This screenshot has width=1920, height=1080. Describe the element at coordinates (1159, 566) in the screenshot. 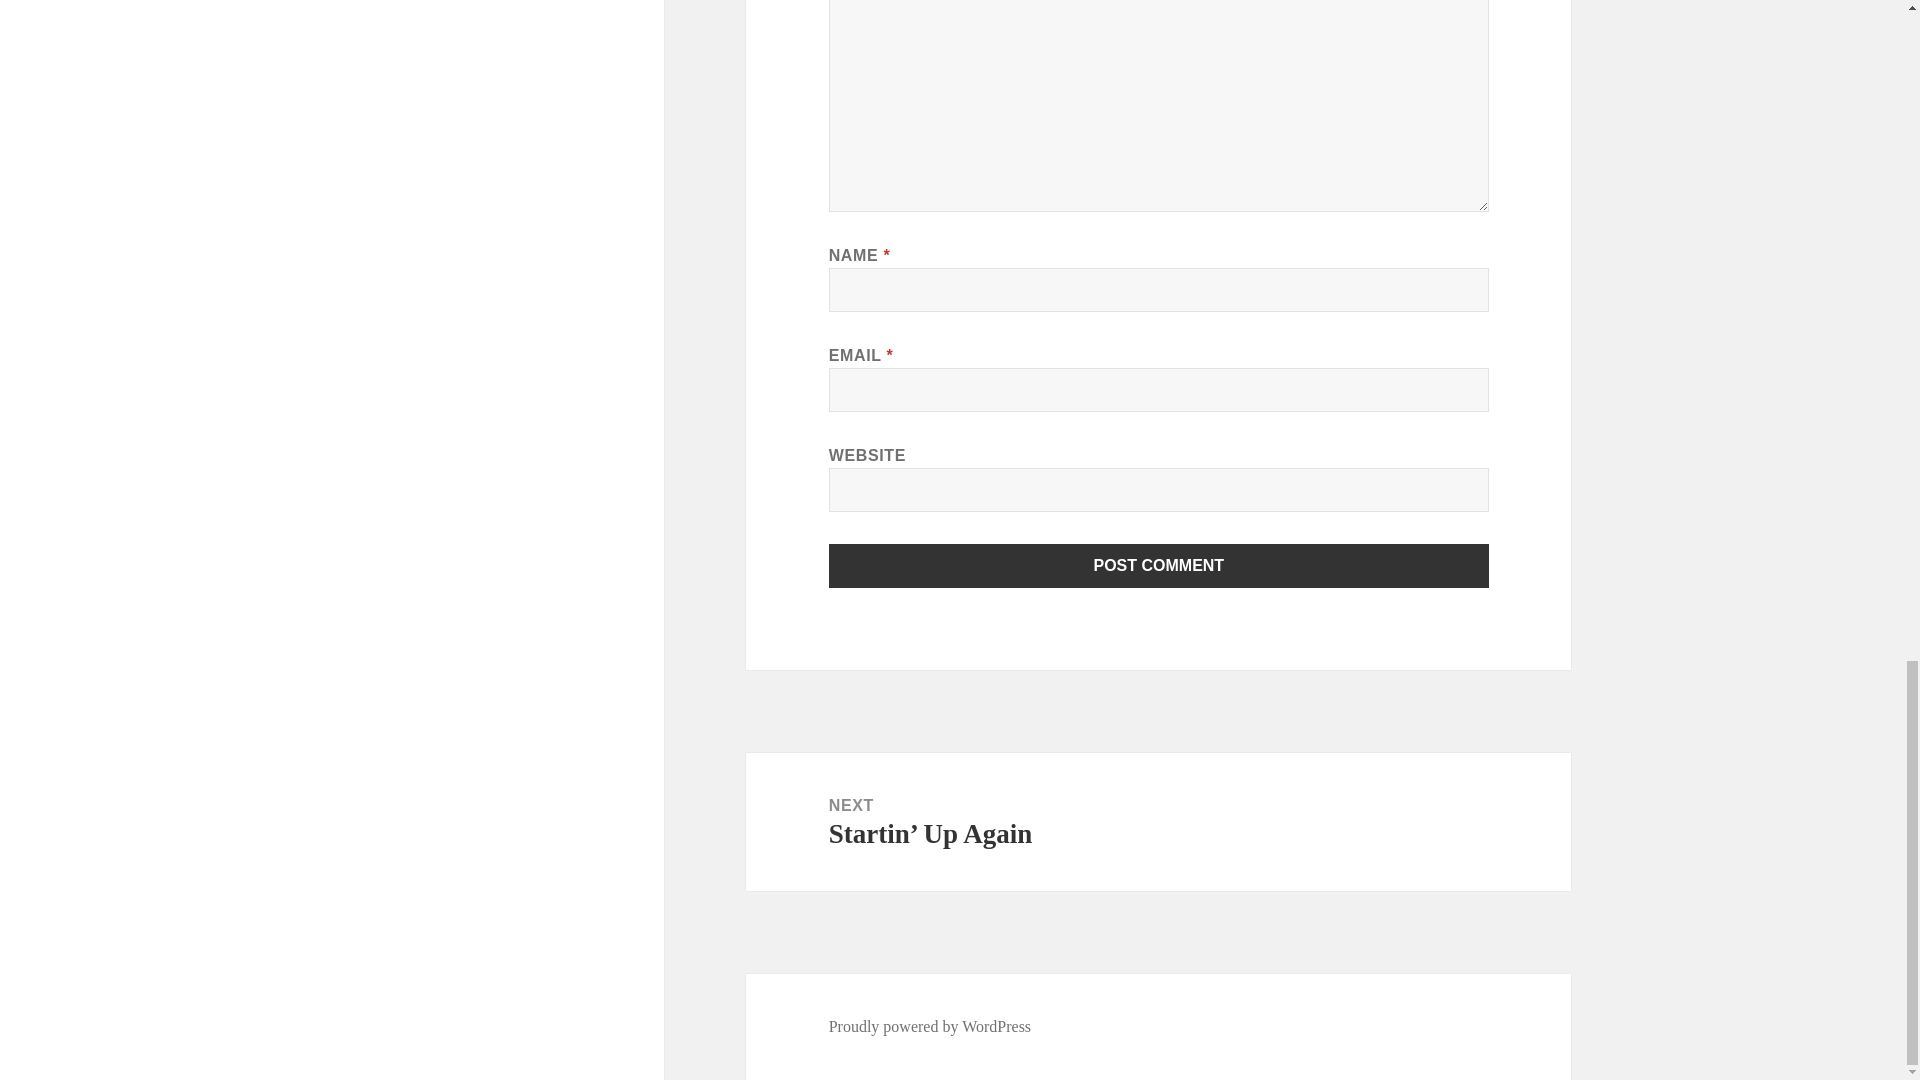

I see `Post Comment` at that location.